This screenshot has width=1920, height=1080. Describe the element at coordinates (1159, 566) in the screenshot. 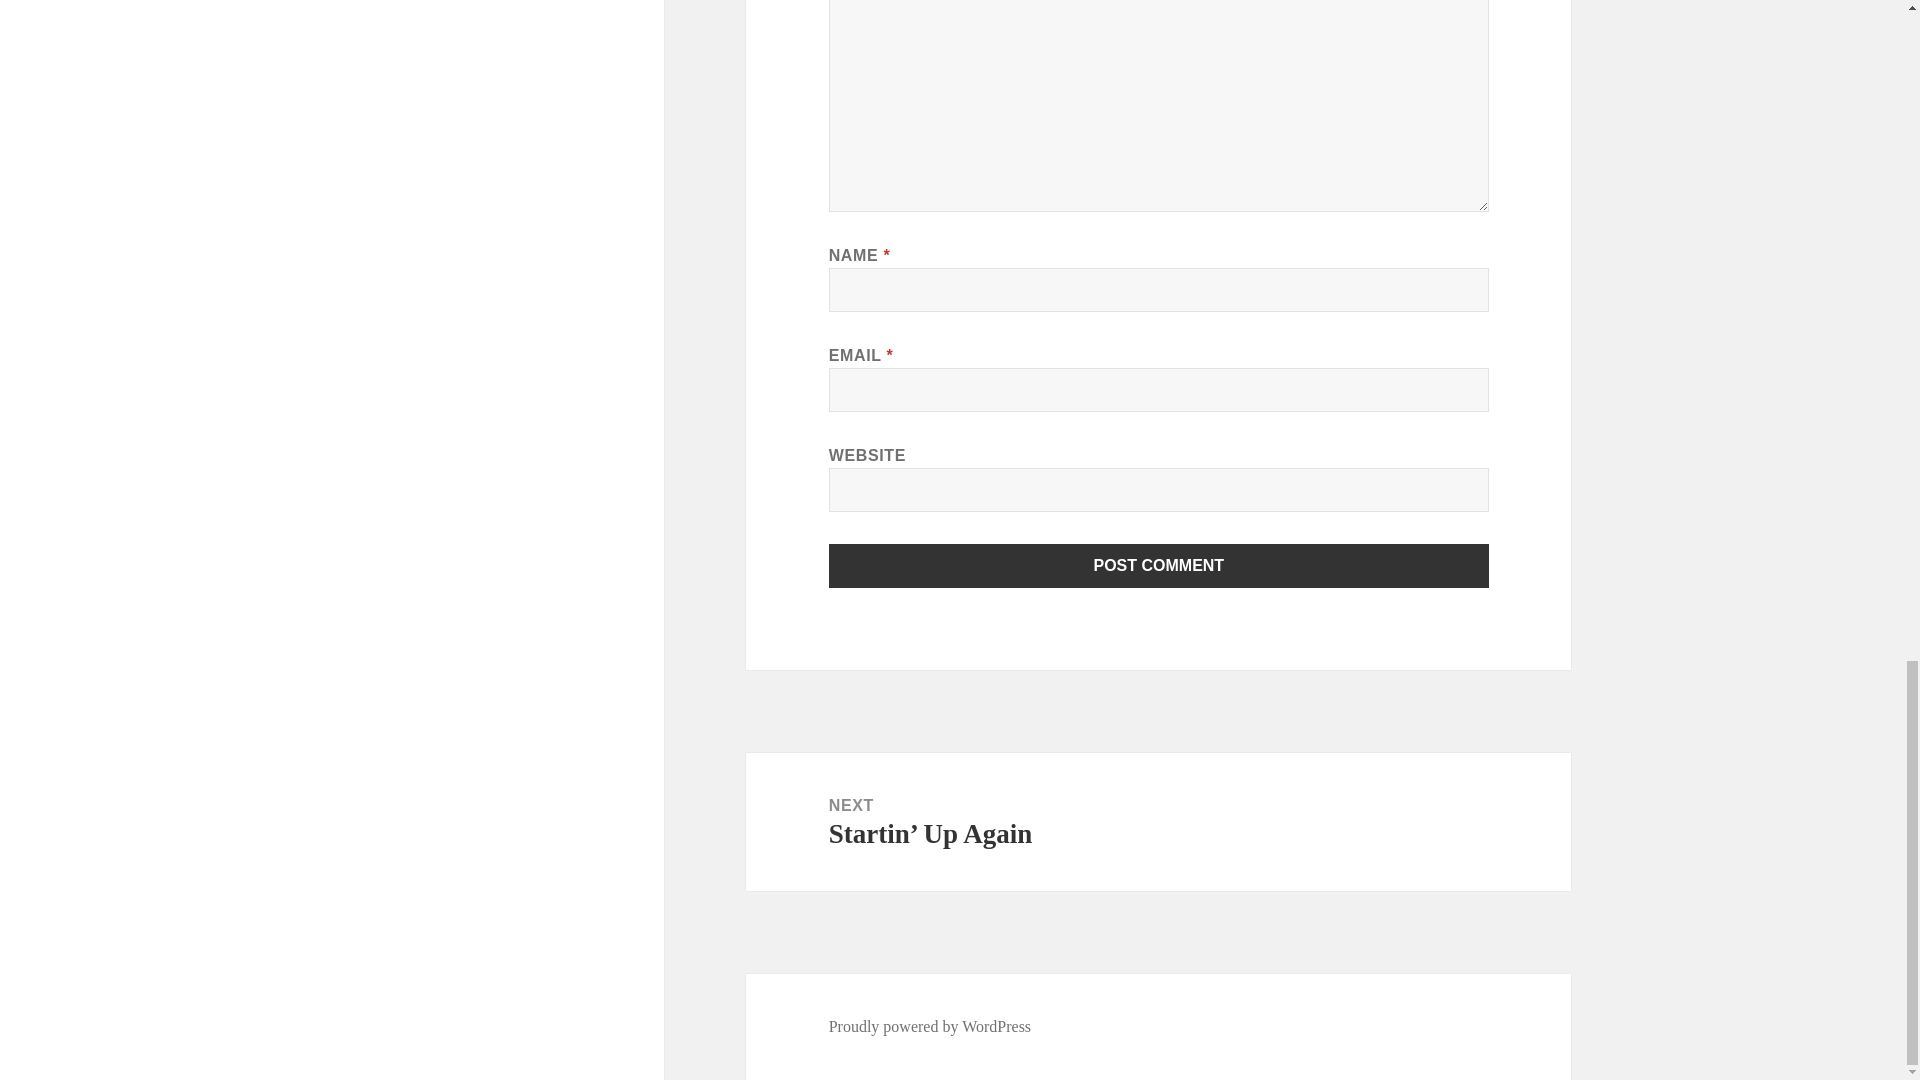

I see `Post Comment` at that location.